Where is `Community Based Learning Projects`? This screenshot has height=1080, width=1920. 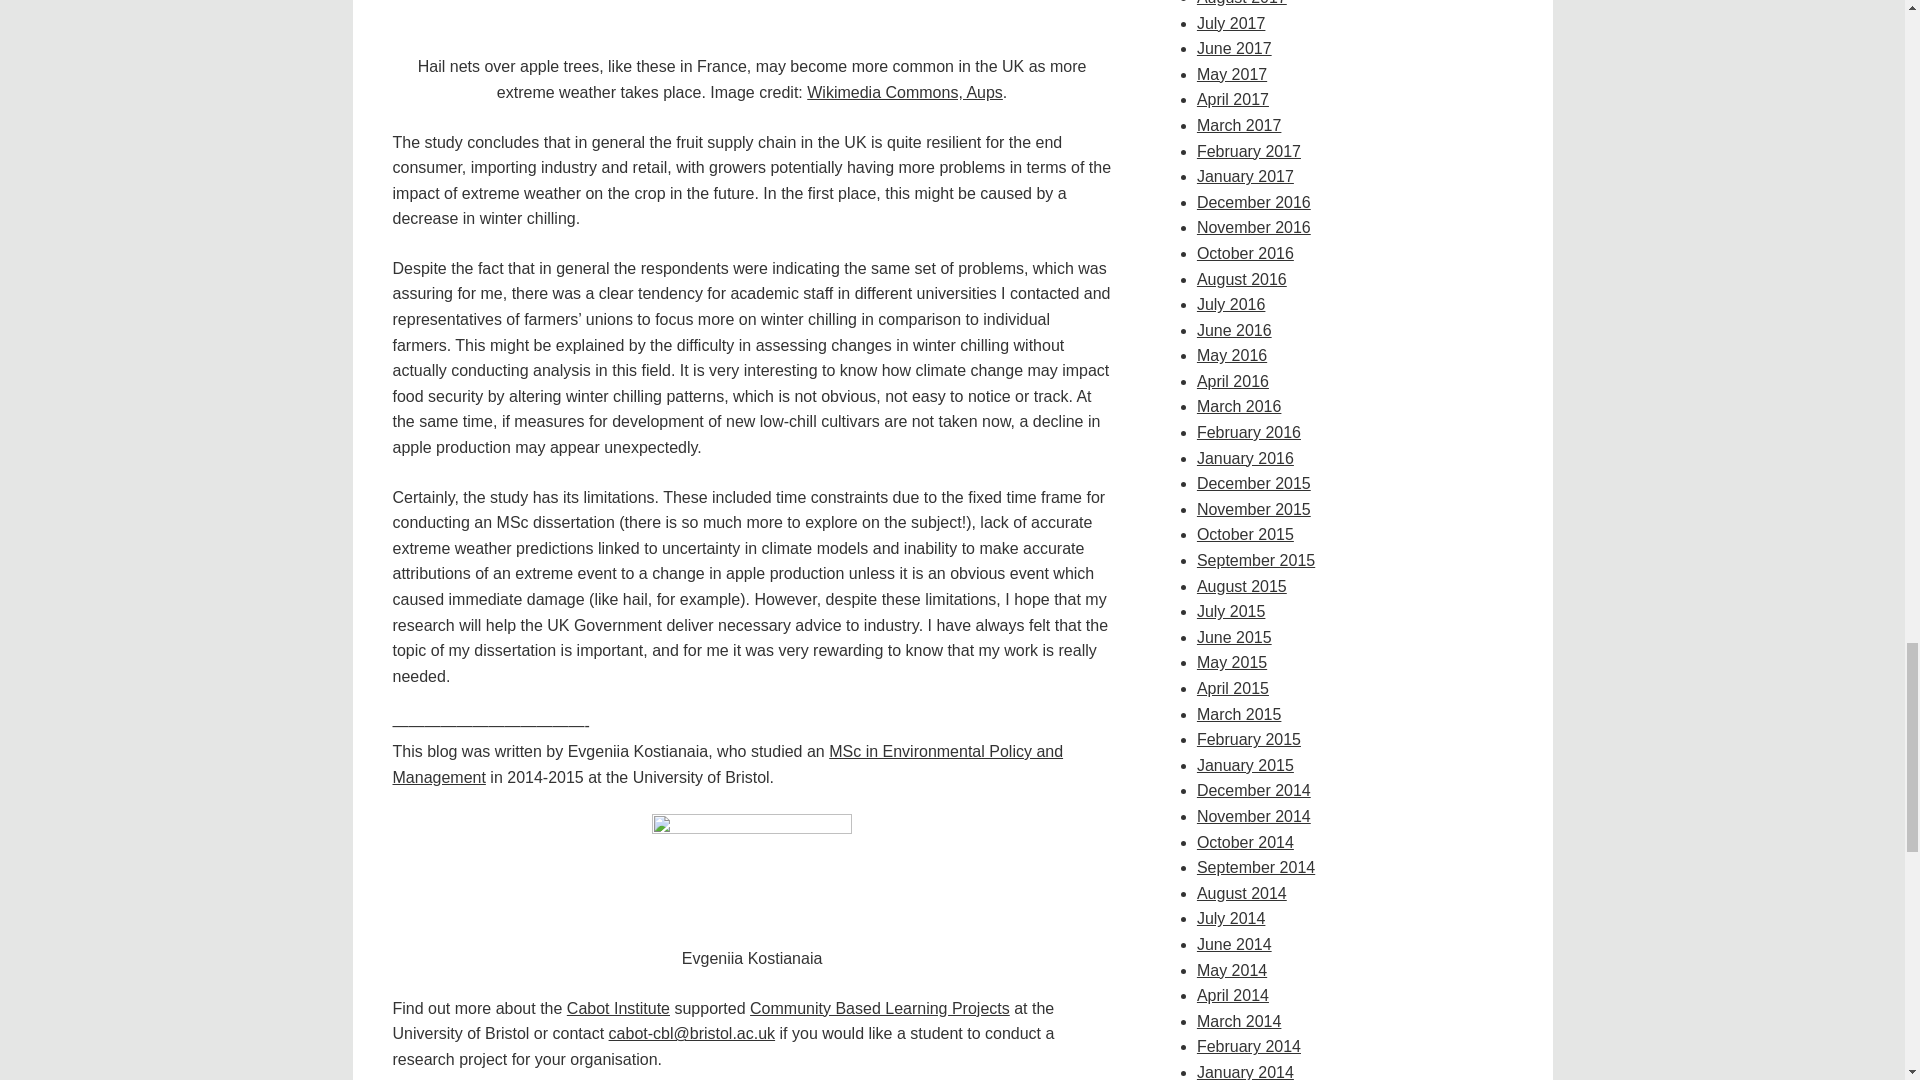
Community Based Learning Projects is located at coordinates (880, 1008).